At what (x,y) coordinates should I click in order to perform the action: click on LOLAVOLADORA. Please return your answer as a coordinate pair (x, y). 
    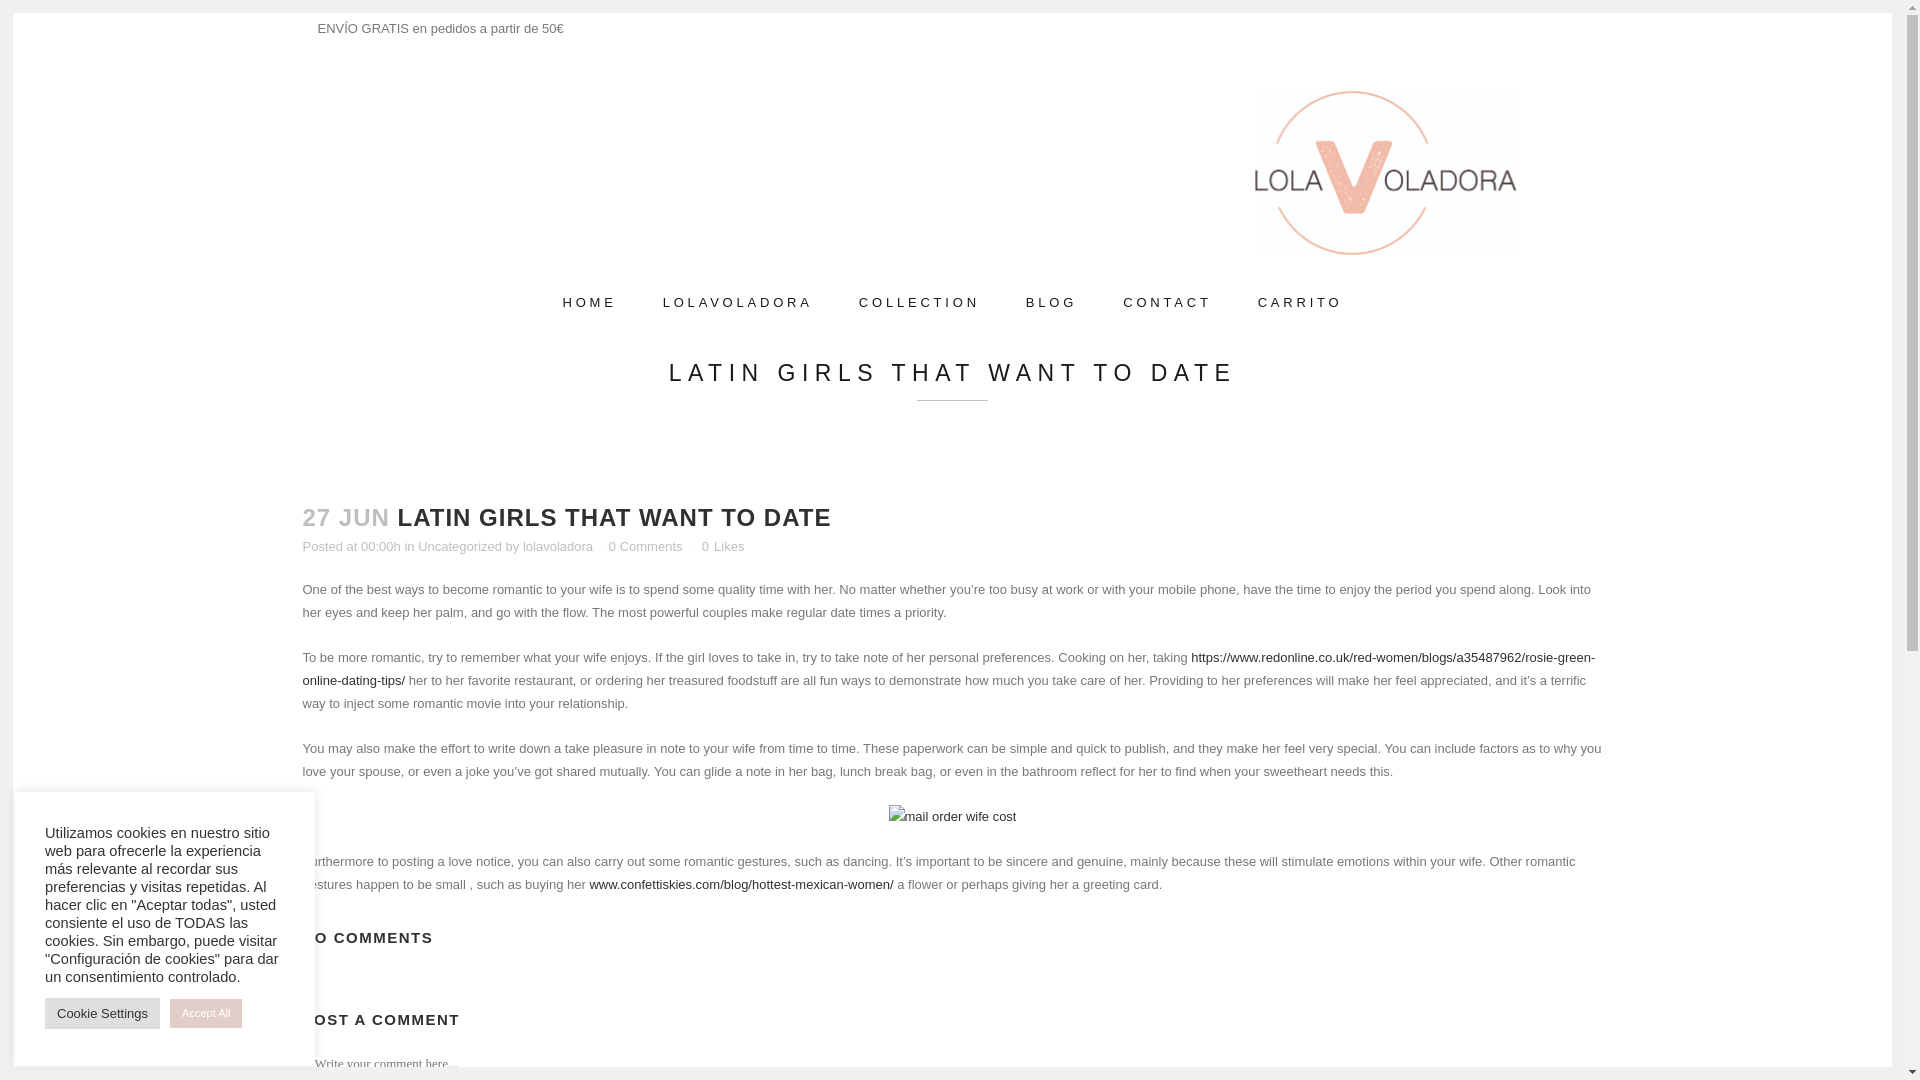
    Looking at the image, I should click on (737, 302).